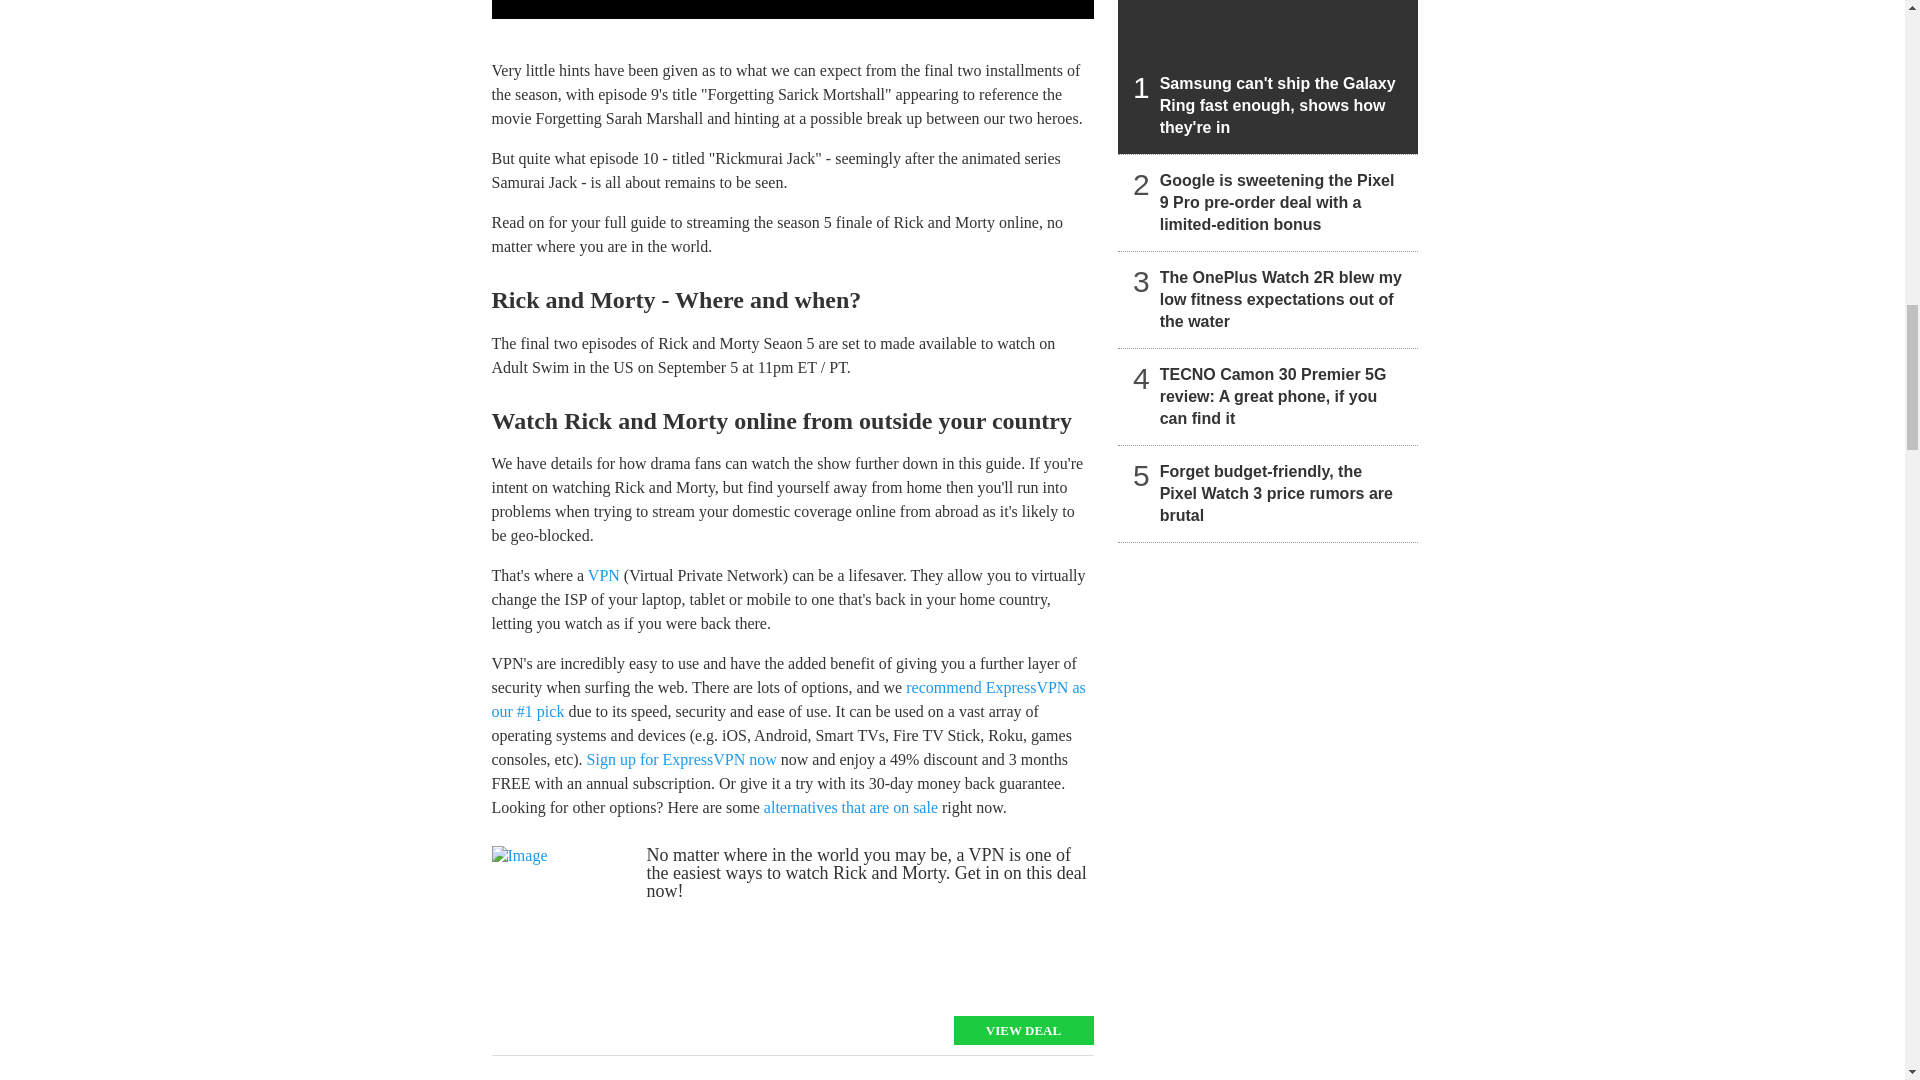  I want to click on Image, so click(561, 920).